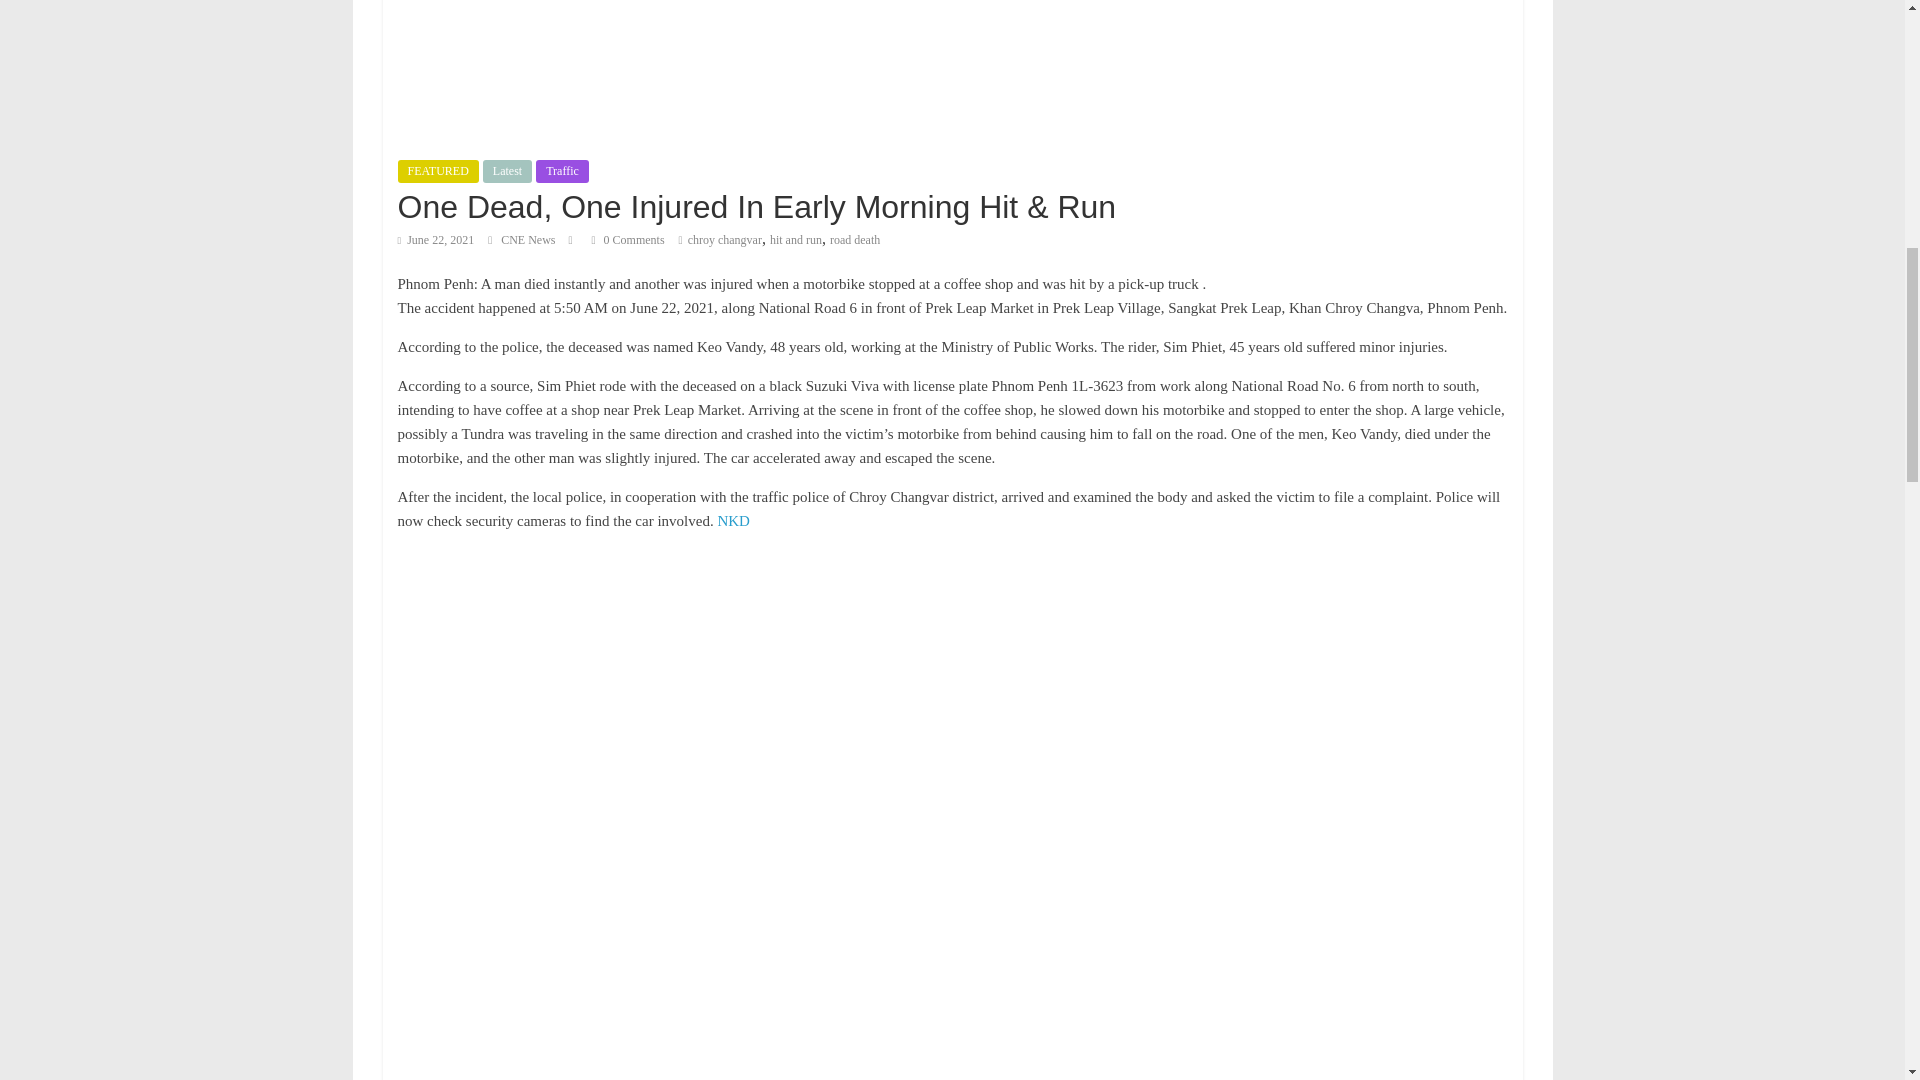 This screenshot has width=1920, height=1080. I want to click on CNE News, so click(530, 240).